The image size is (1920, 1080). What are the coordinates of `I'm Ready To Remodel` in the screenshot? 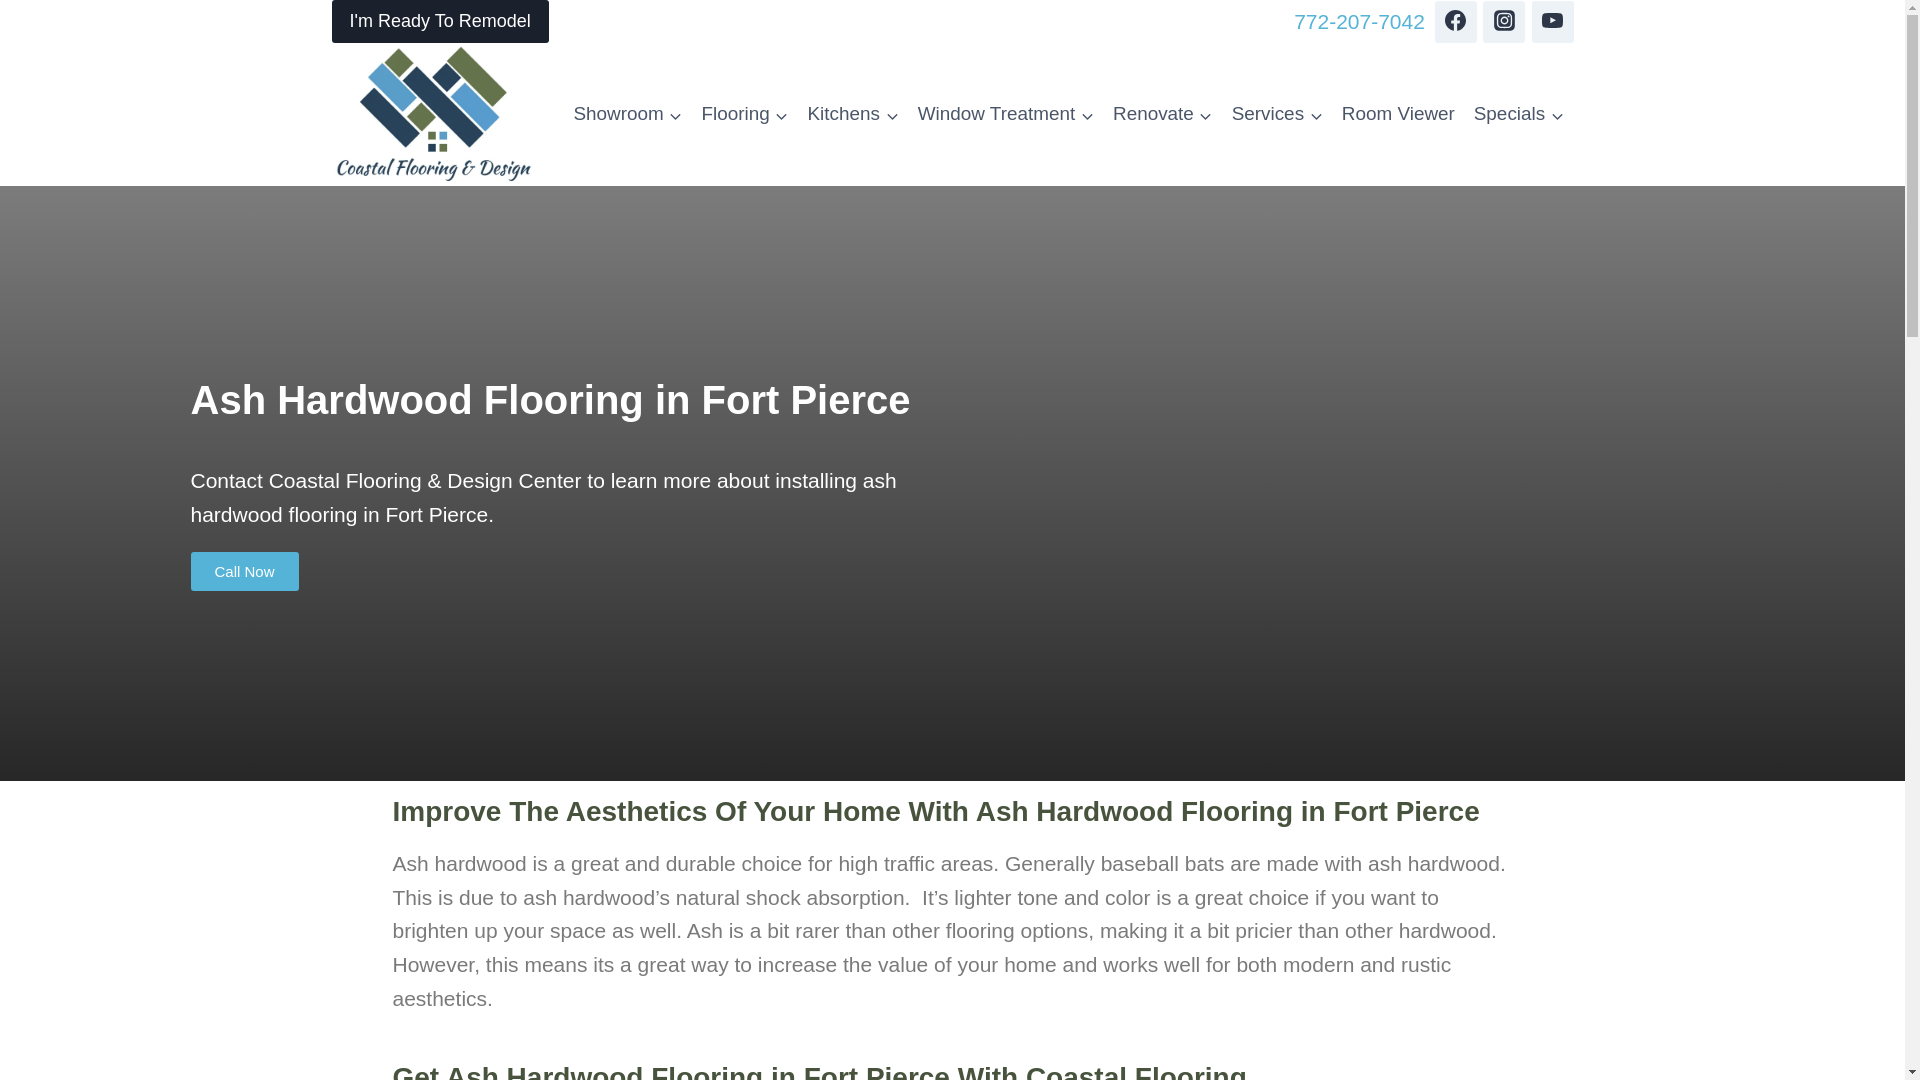 It's located at (440, 22).